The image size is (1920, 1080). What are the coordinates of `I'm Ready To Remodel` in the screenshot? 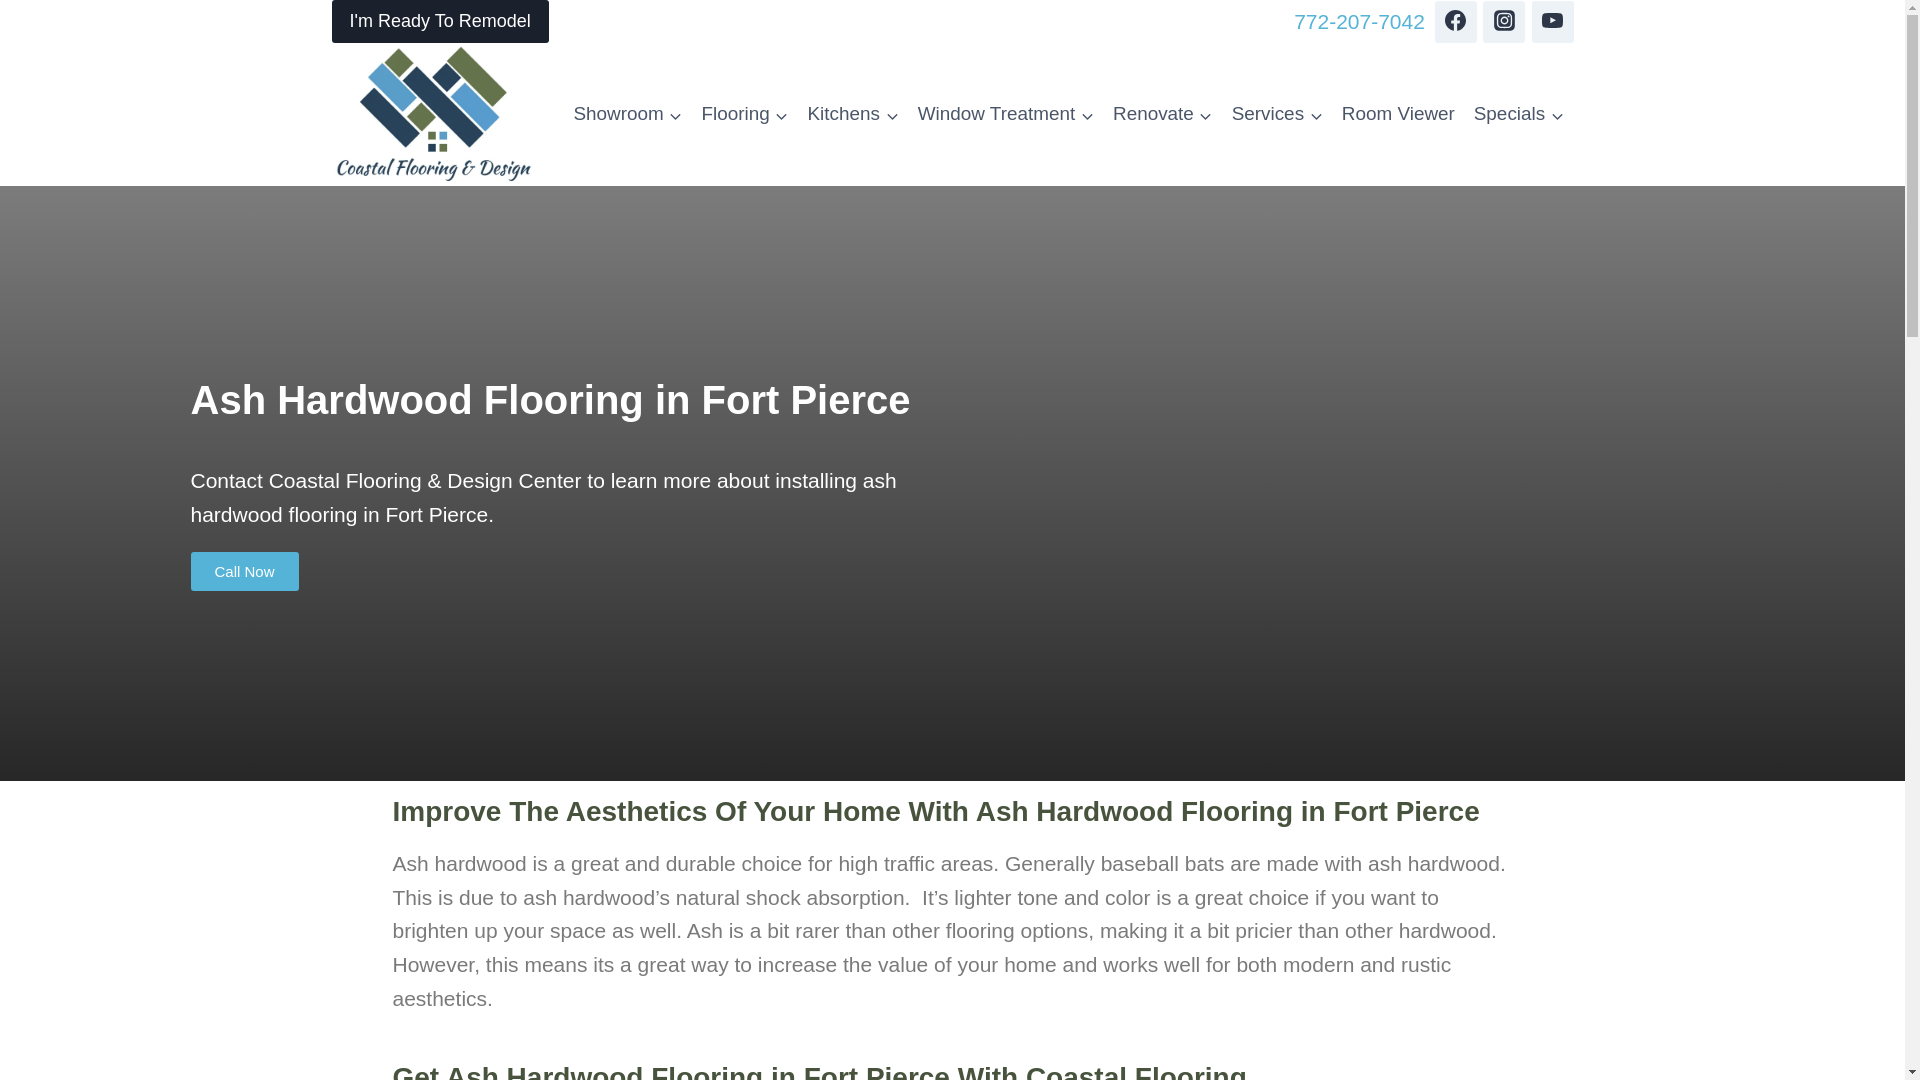 It's located at (440, 22).